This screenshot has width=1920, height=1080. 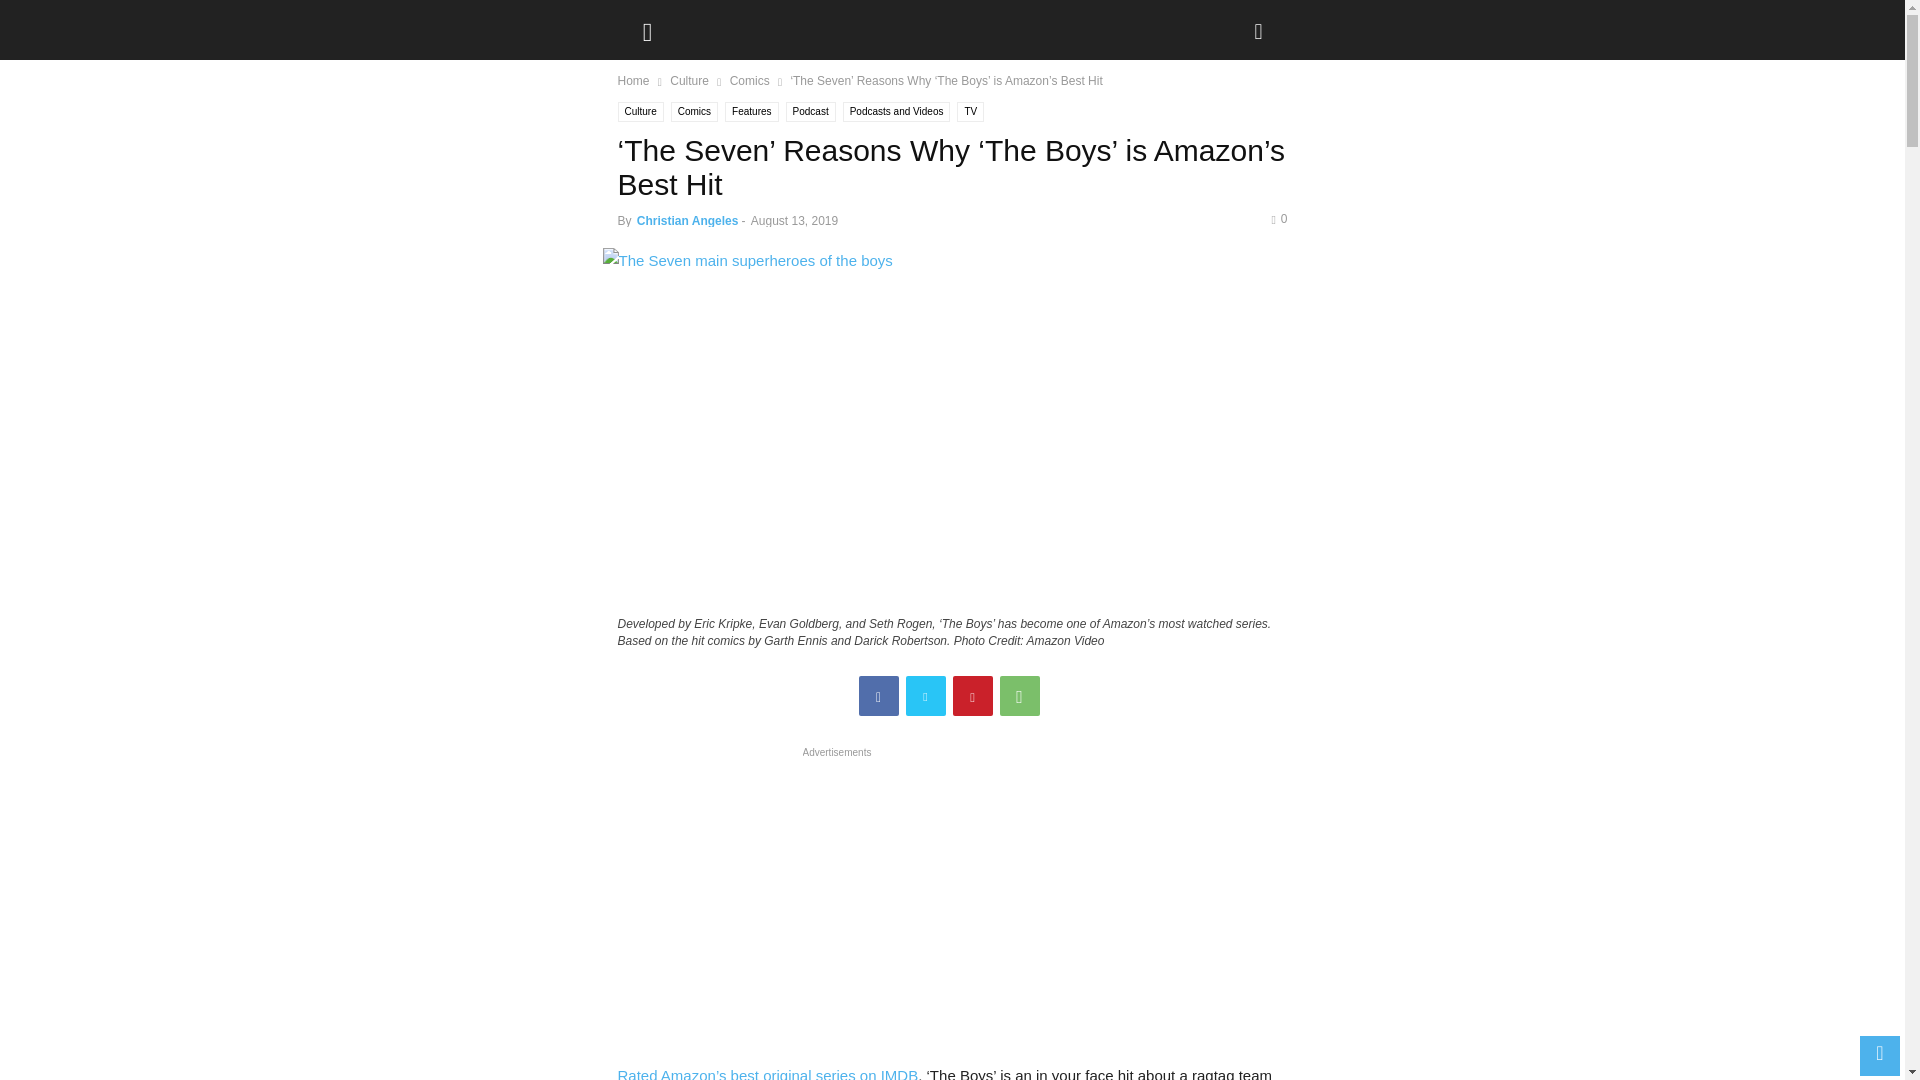 I want to click on Podcast, so click(x=810, y=112).